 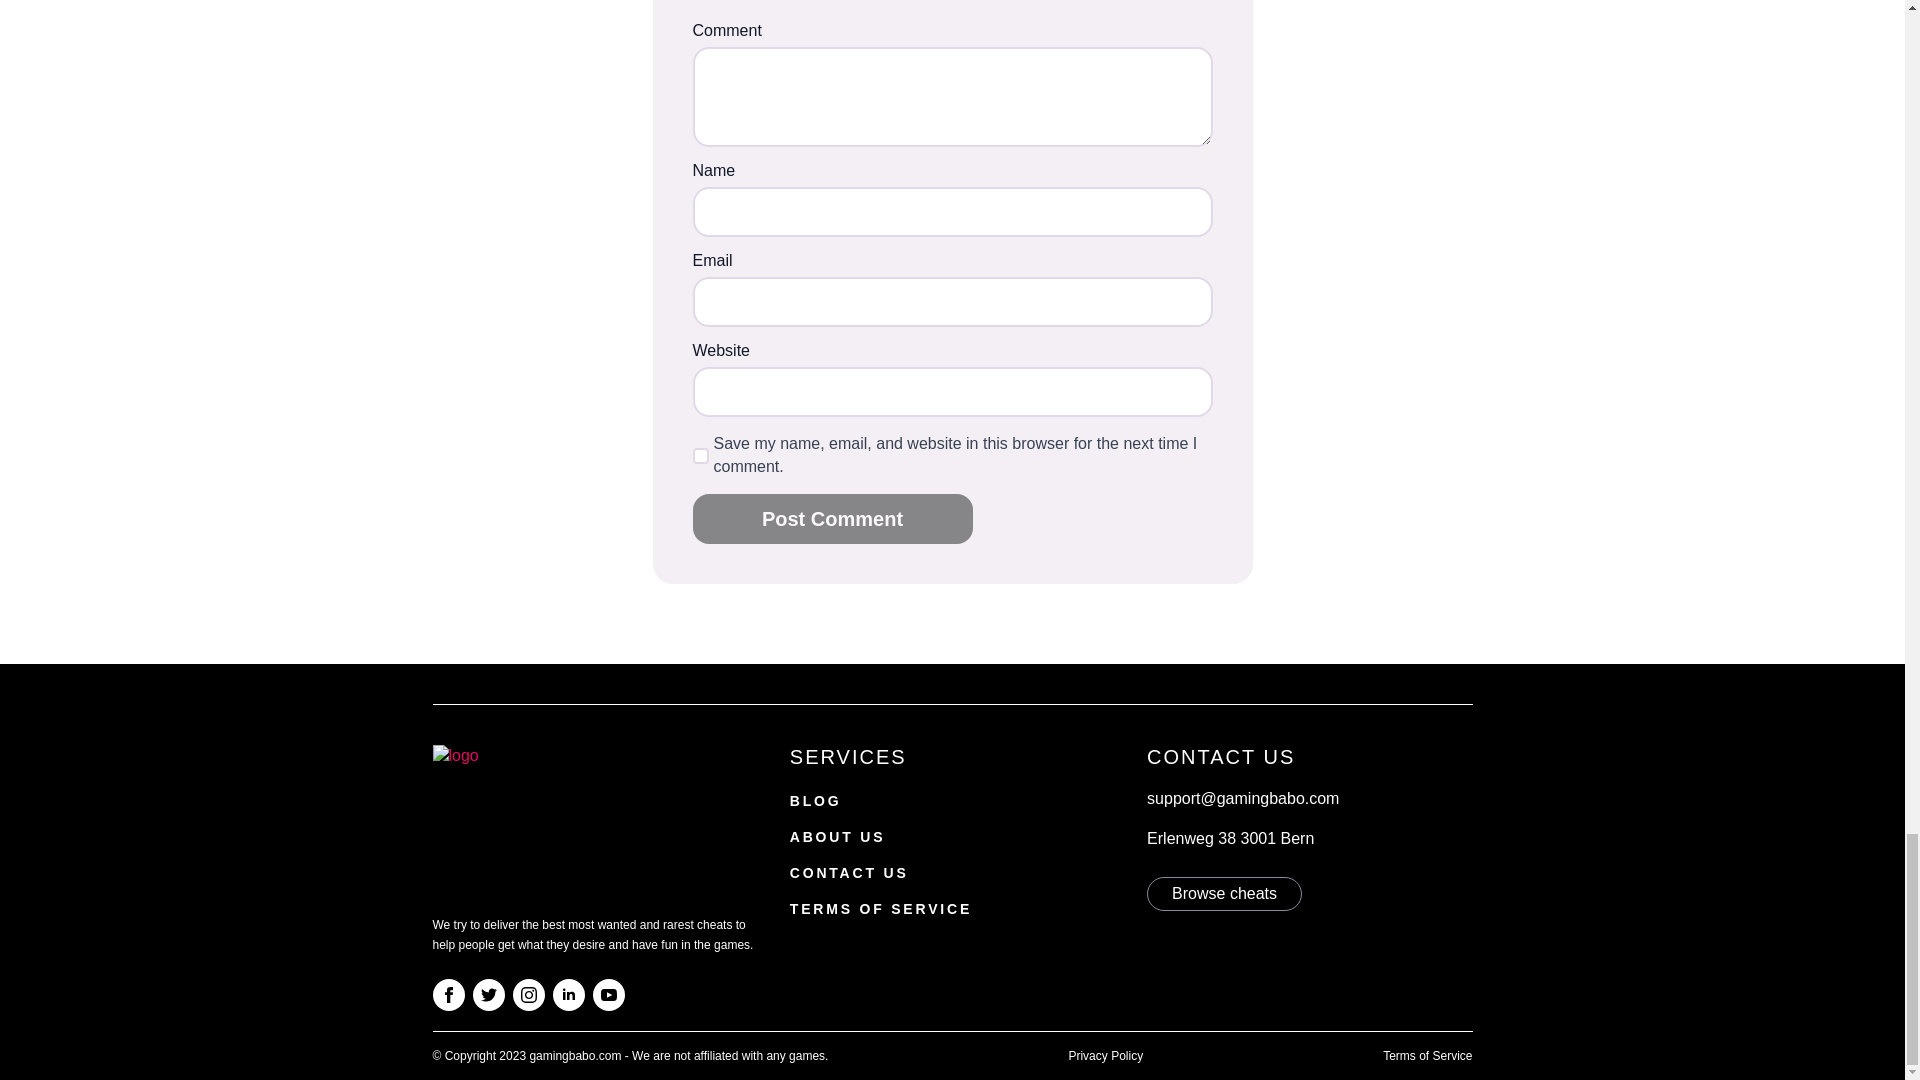 What do you see at coordinates (1427, 1056) in the screenshot?
I see `Terms of Service` at bounding box center [1427, 1056].